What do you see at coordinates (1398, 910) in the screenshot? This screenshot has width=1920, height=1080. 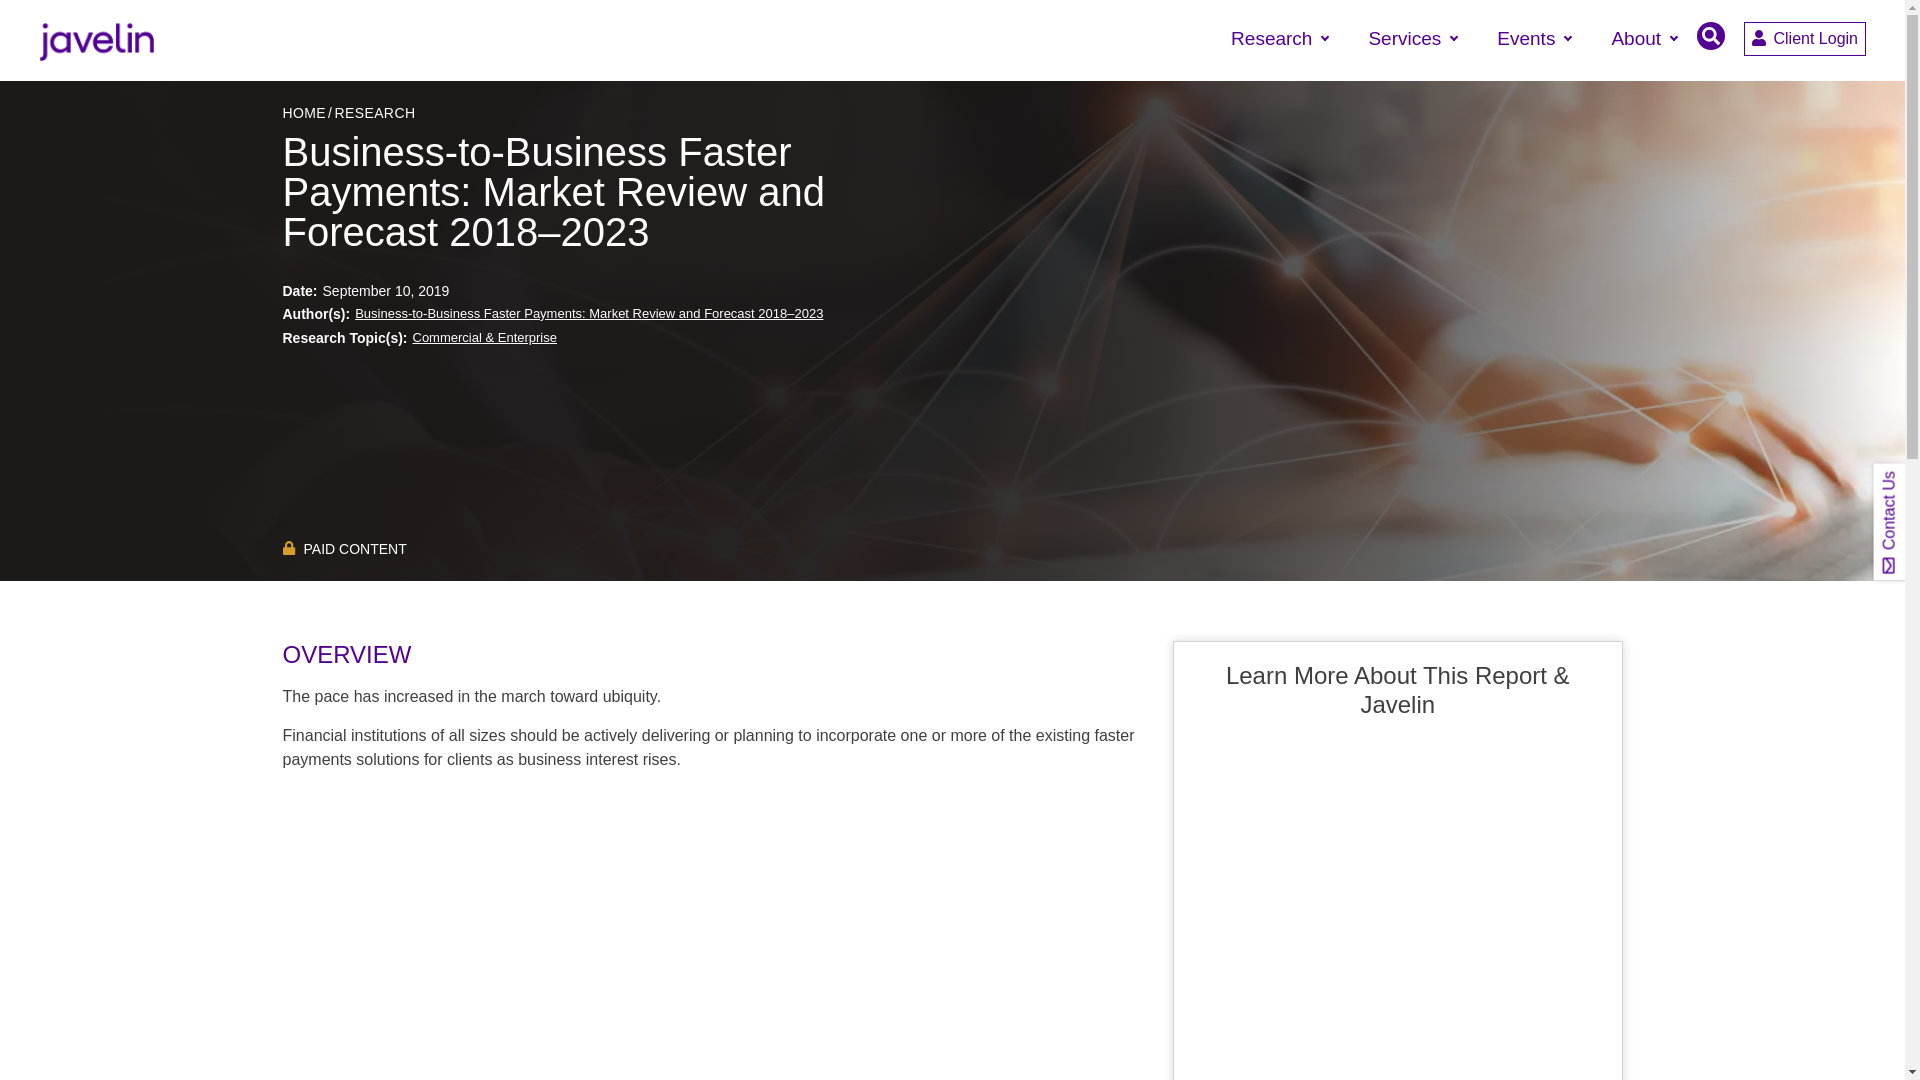 I see `Form 0` at bounding box center [1398, 910].